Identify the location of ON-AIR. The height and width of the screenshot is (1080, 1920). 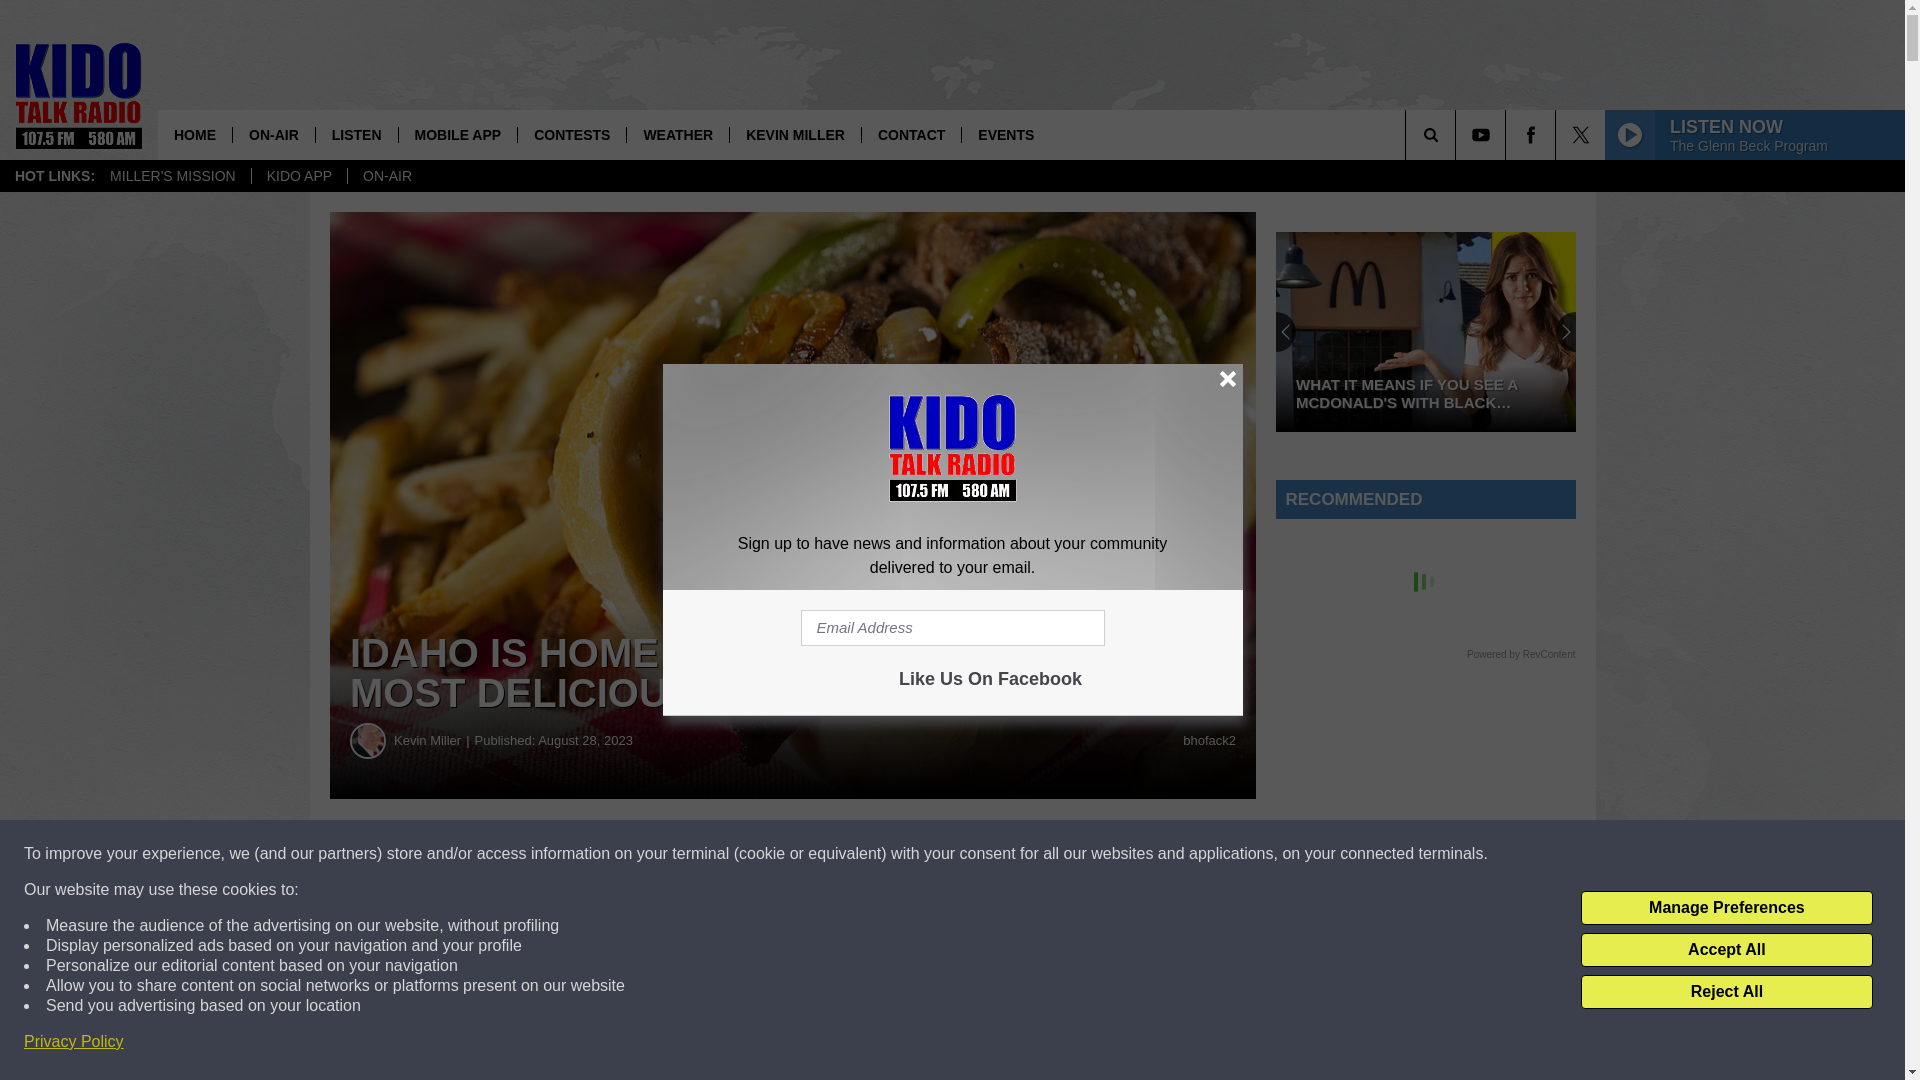
(273, 134).